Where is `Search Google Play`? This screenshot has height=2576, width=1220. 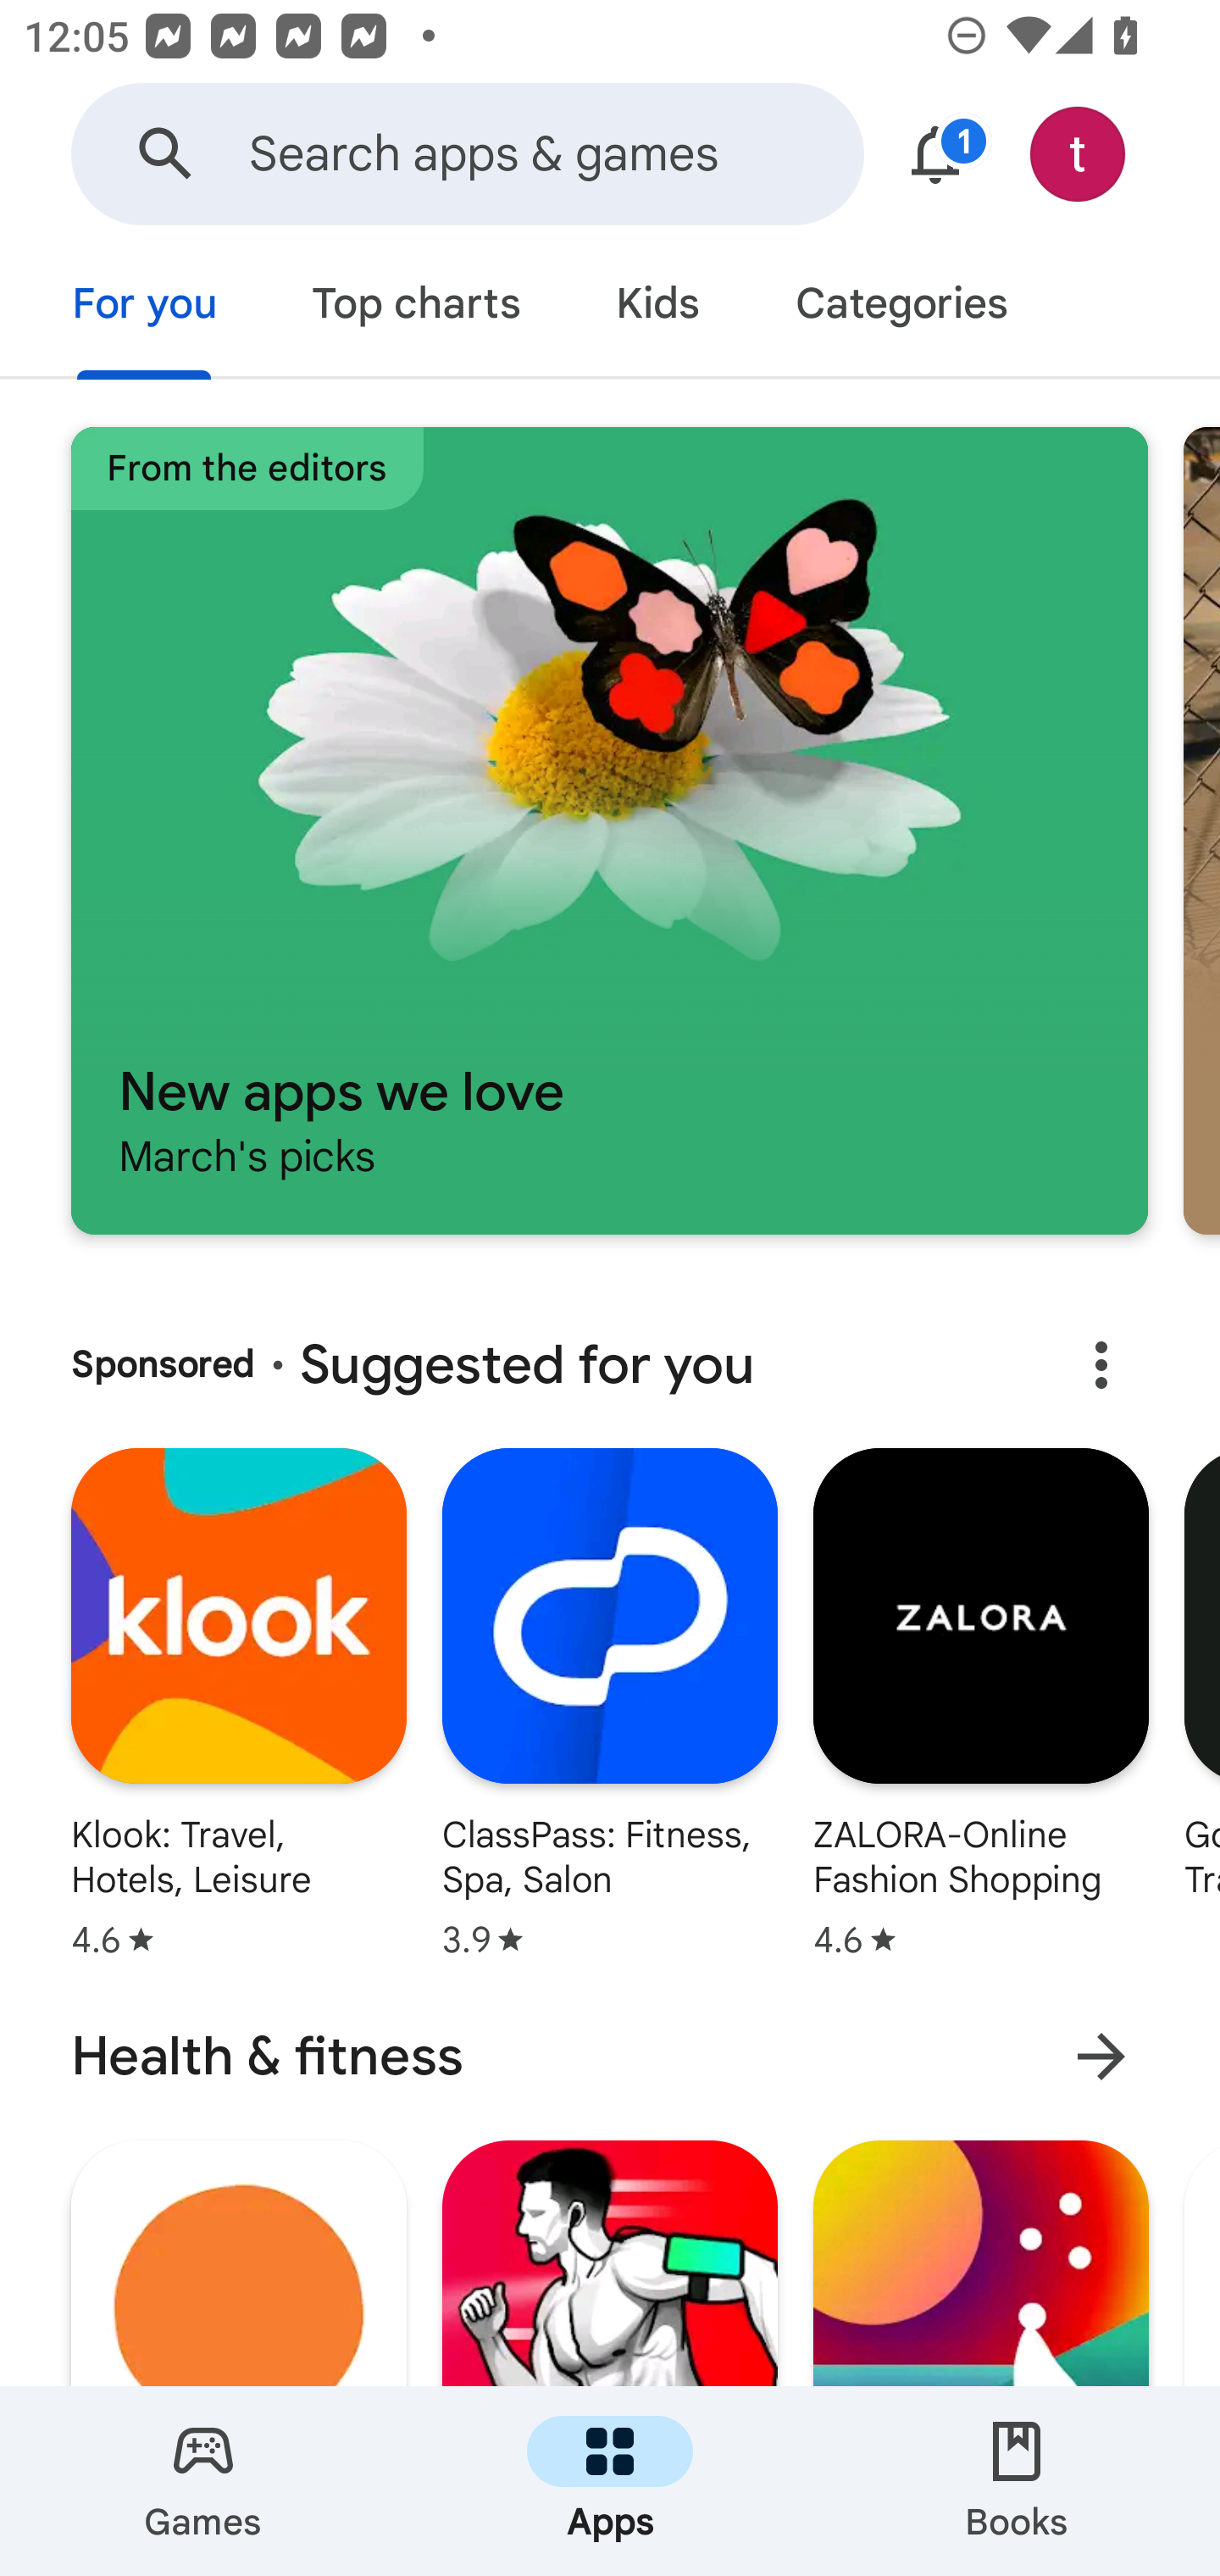 Search Google Play is located at coordinates (166, 154).